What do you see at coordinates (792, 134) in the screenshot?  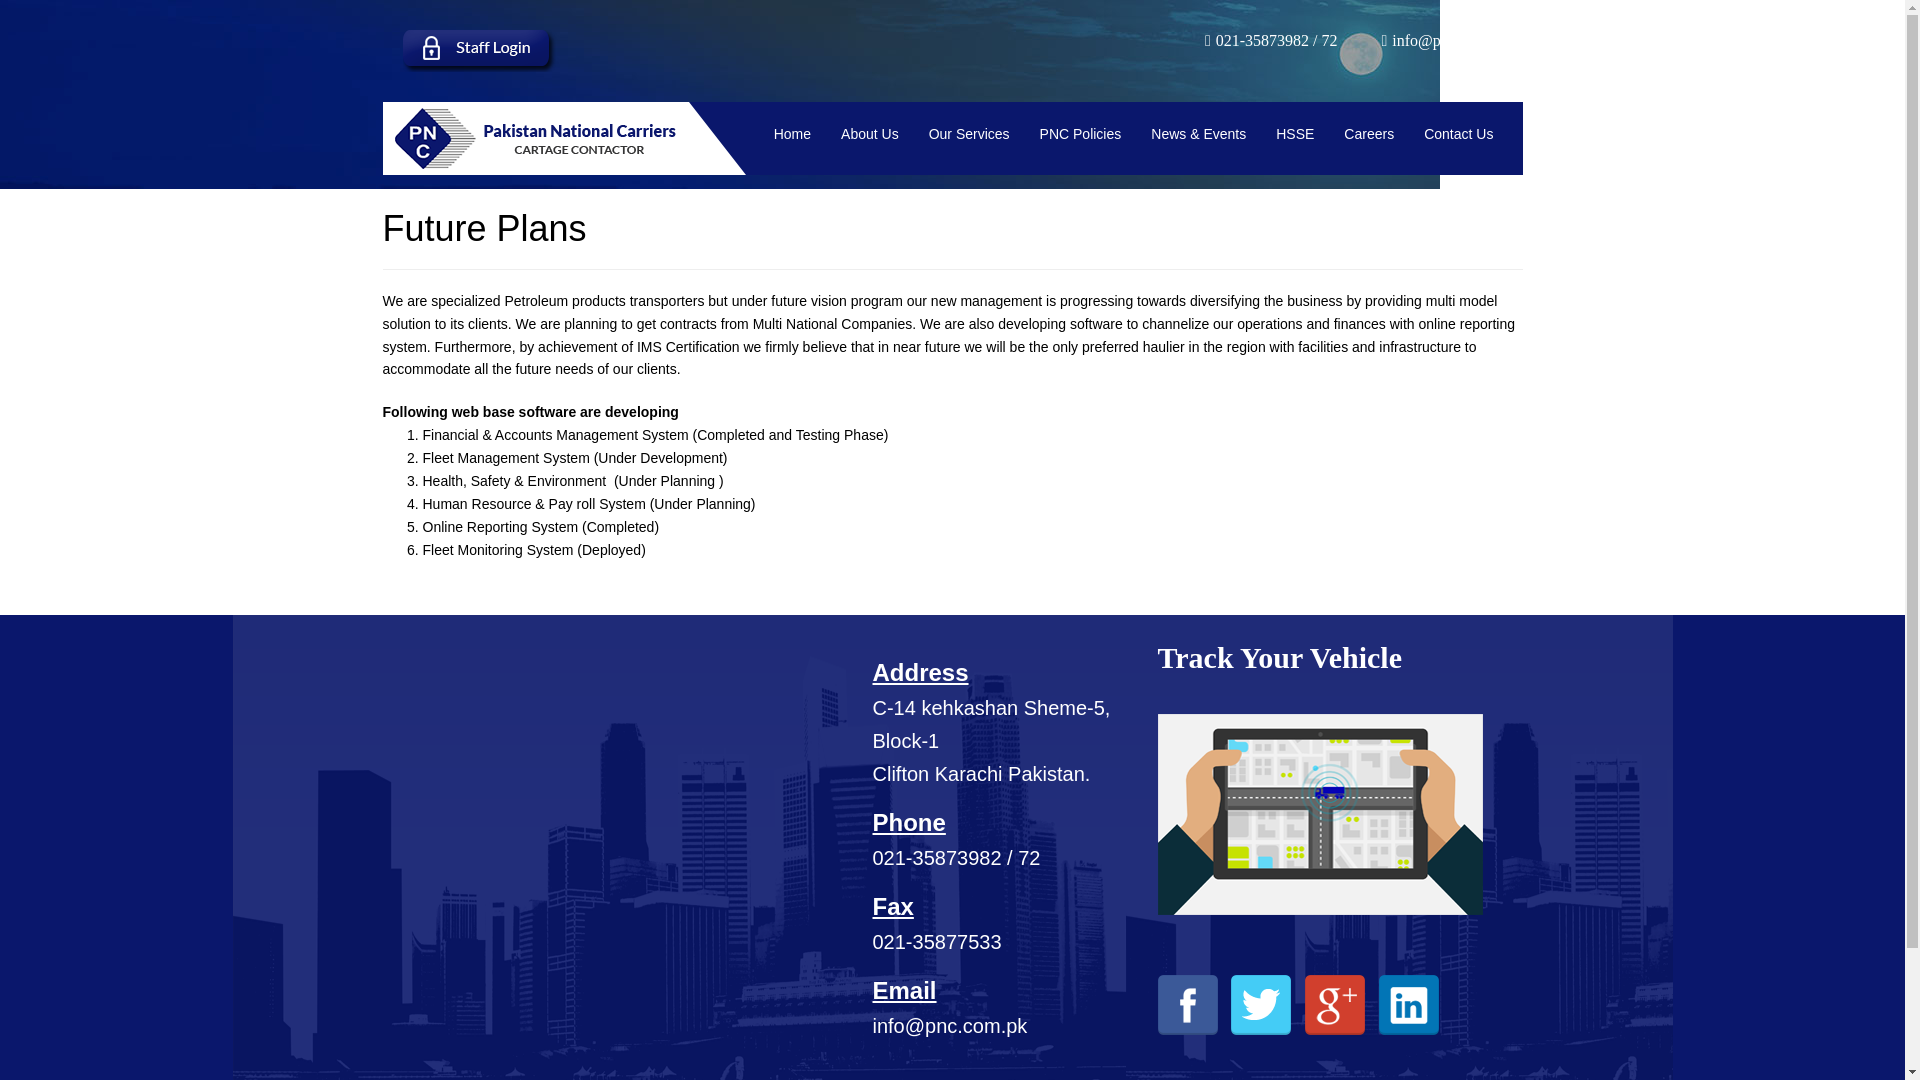 I see `Home` at bounding box center [792, 134].